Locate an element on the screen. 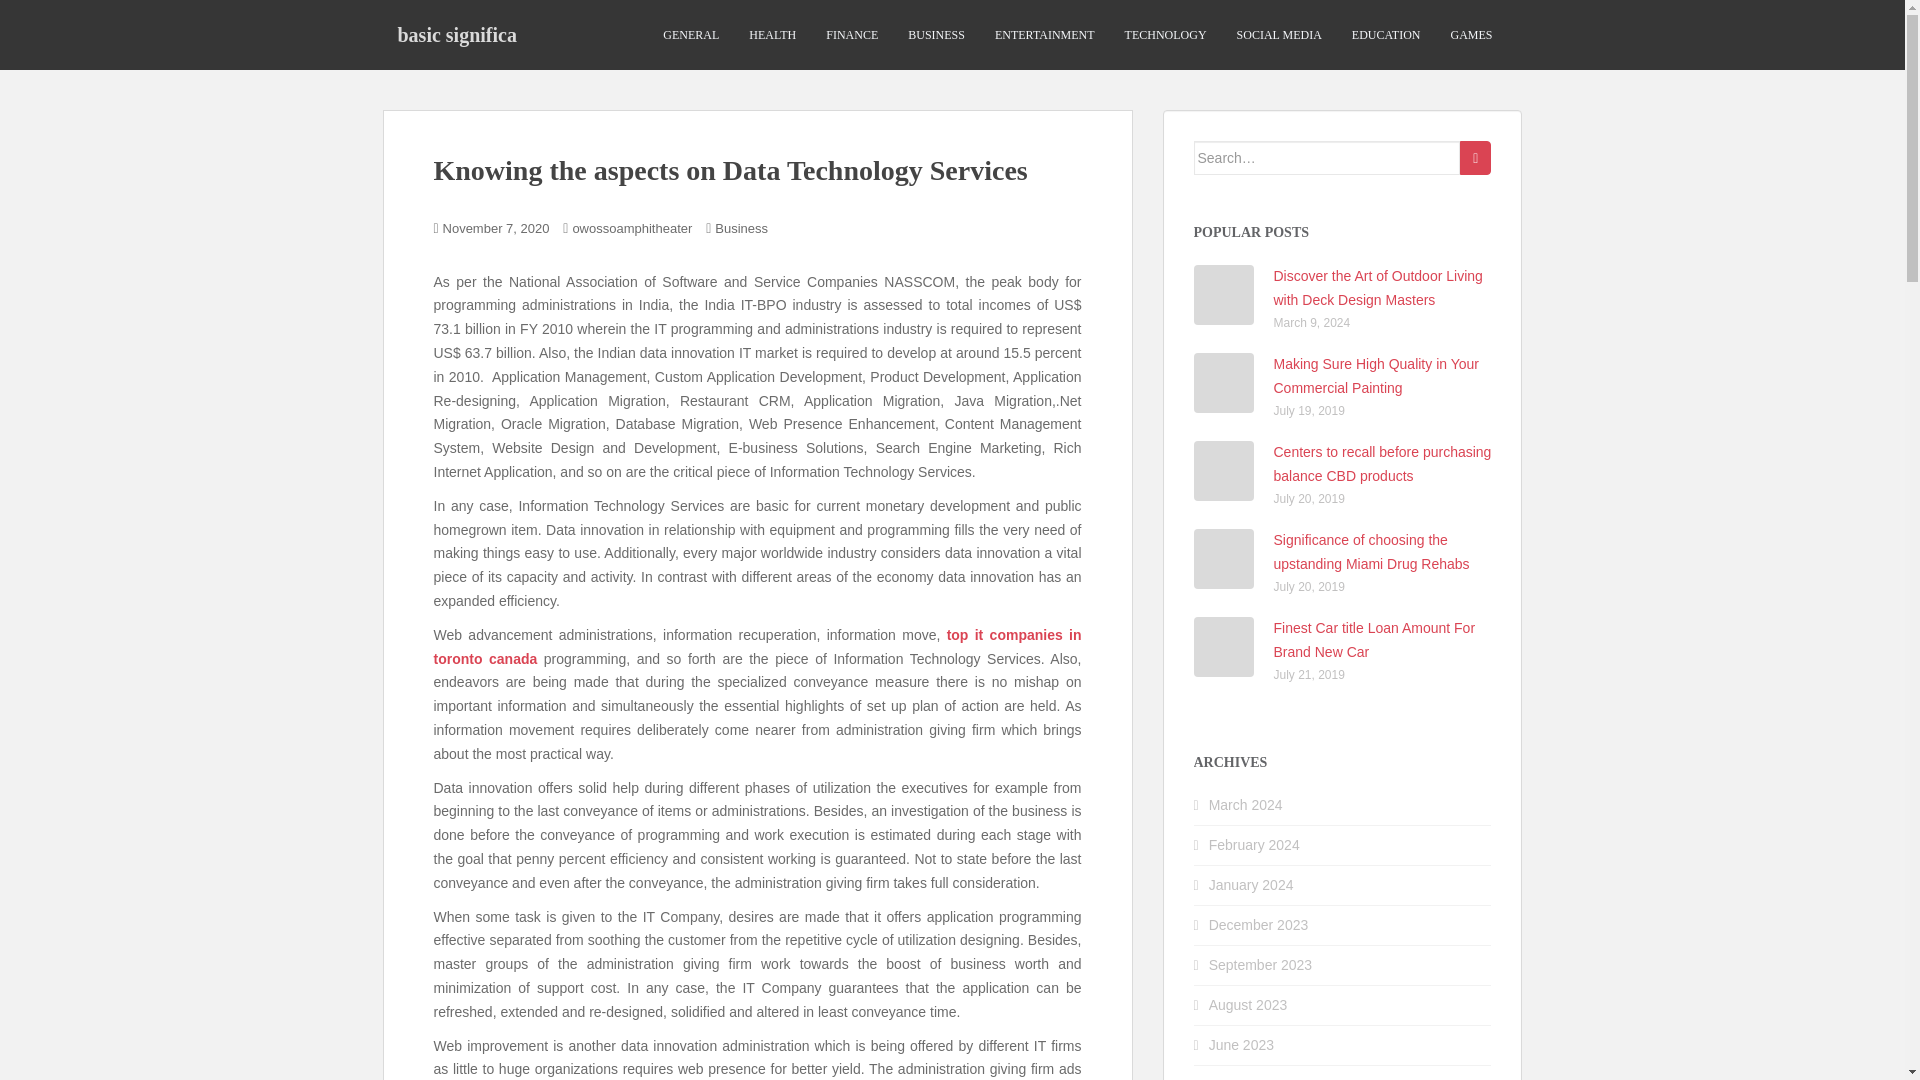 The image size is (1920, 1080). June 2023 is located at coordinates (1242, 1044).